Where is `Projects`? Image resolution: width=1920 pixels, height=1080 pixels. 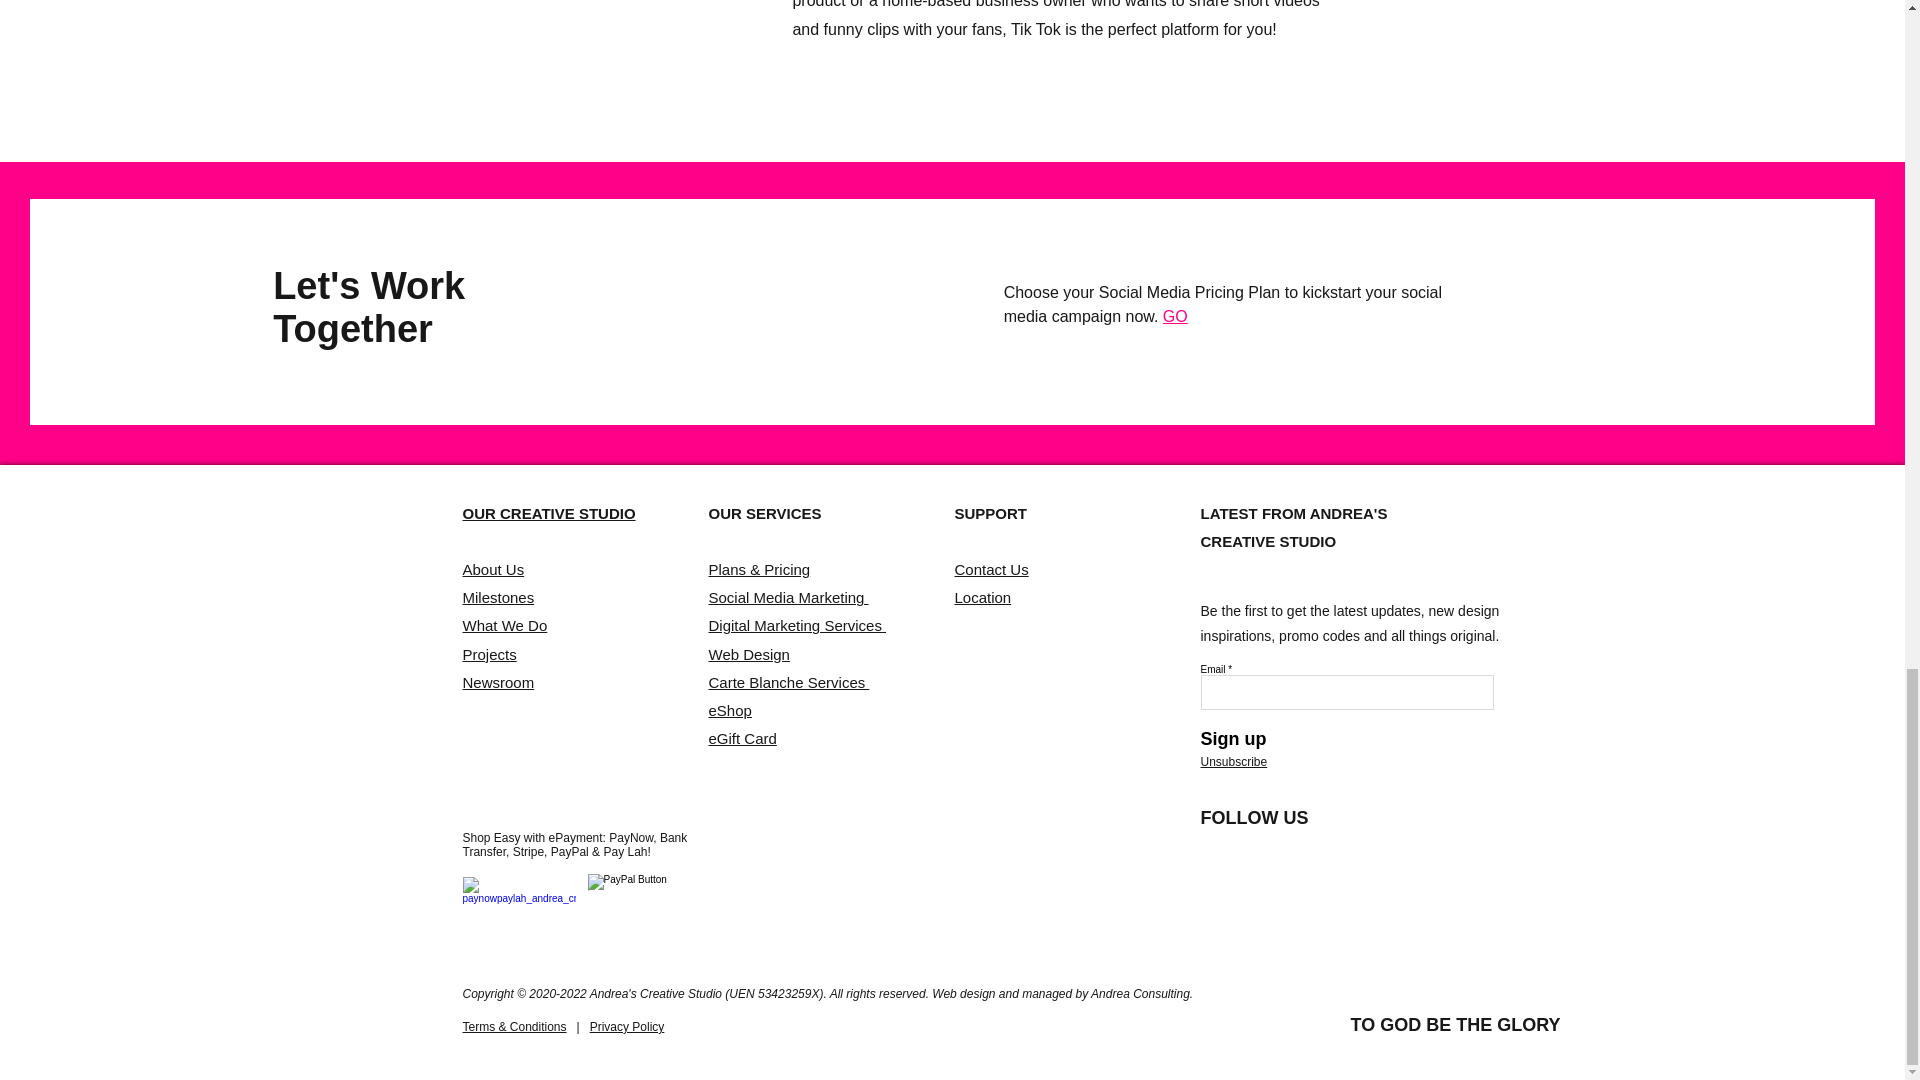
Projects is located at coordinates (489, 654).